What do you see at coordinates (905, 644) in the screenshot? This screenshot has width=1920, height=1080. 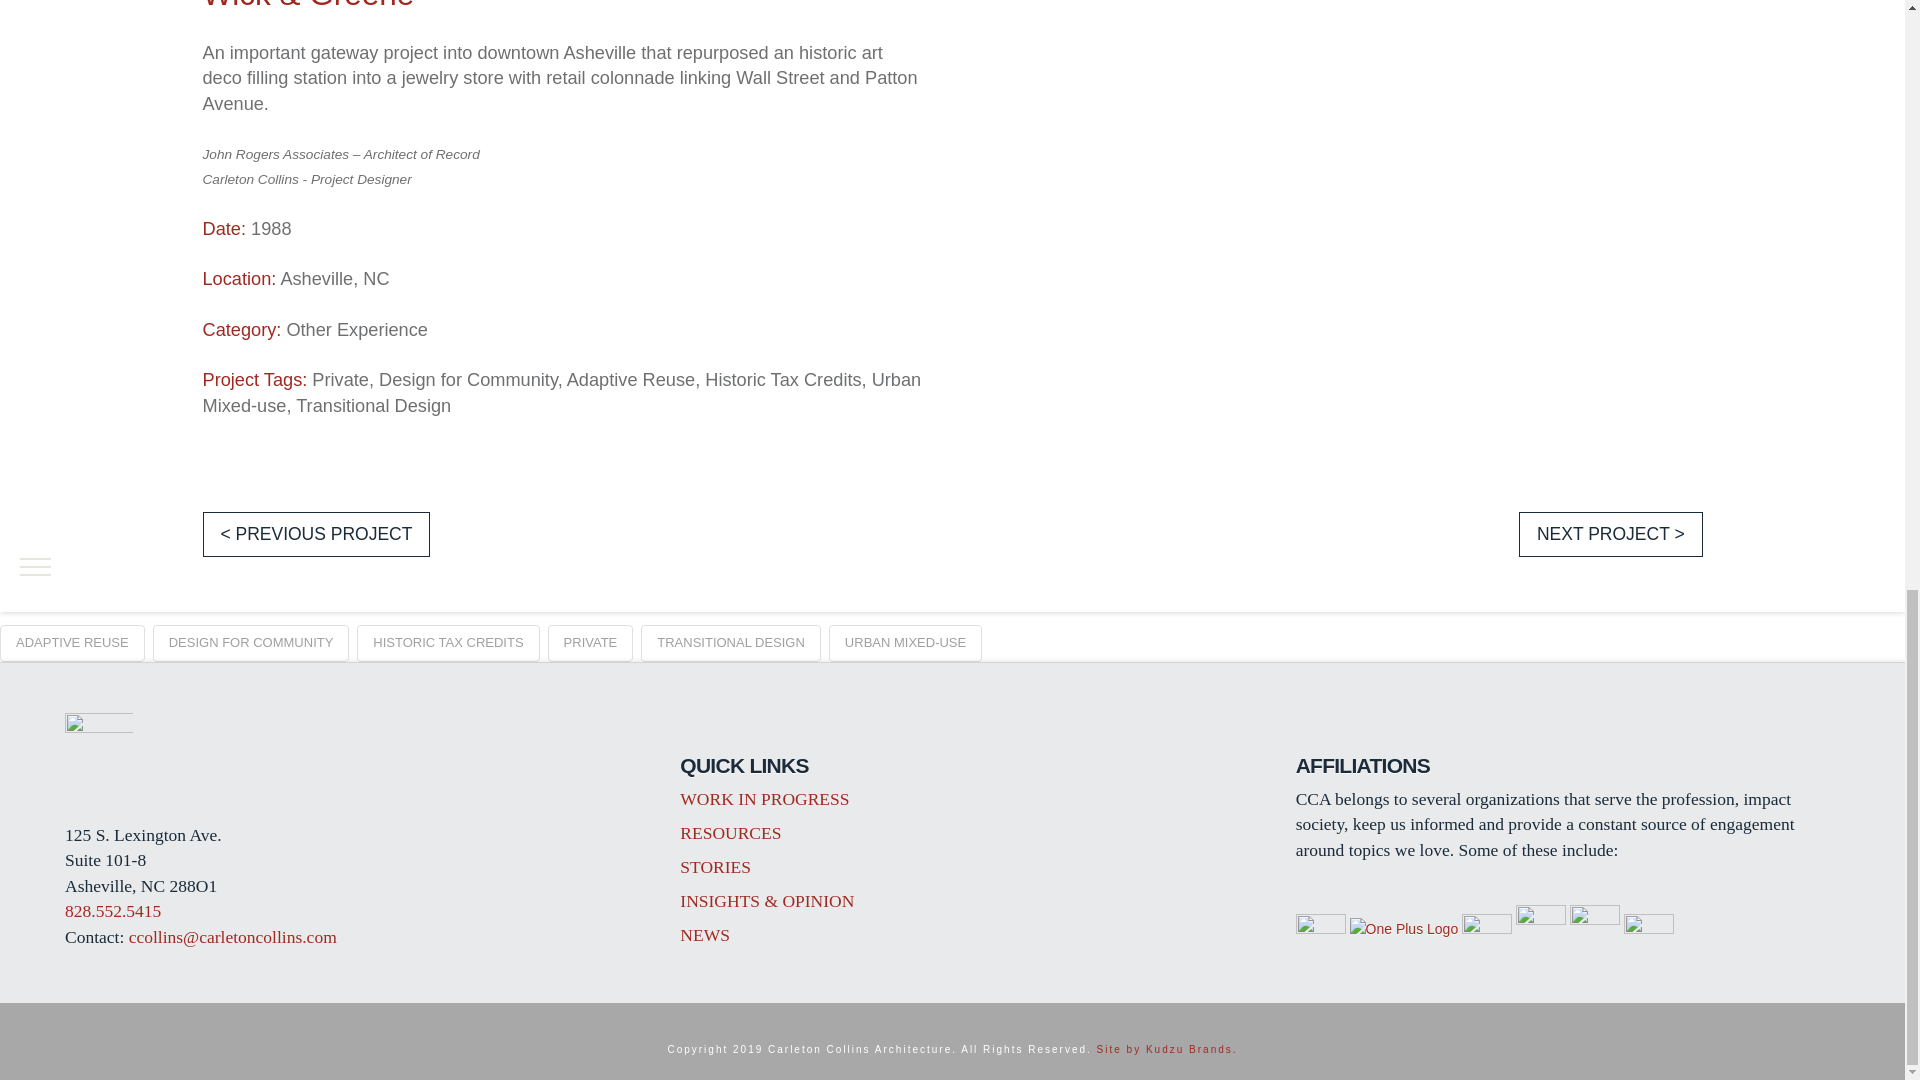 I see `URBAN MIXED-USE` at bounding box center [905, 644].